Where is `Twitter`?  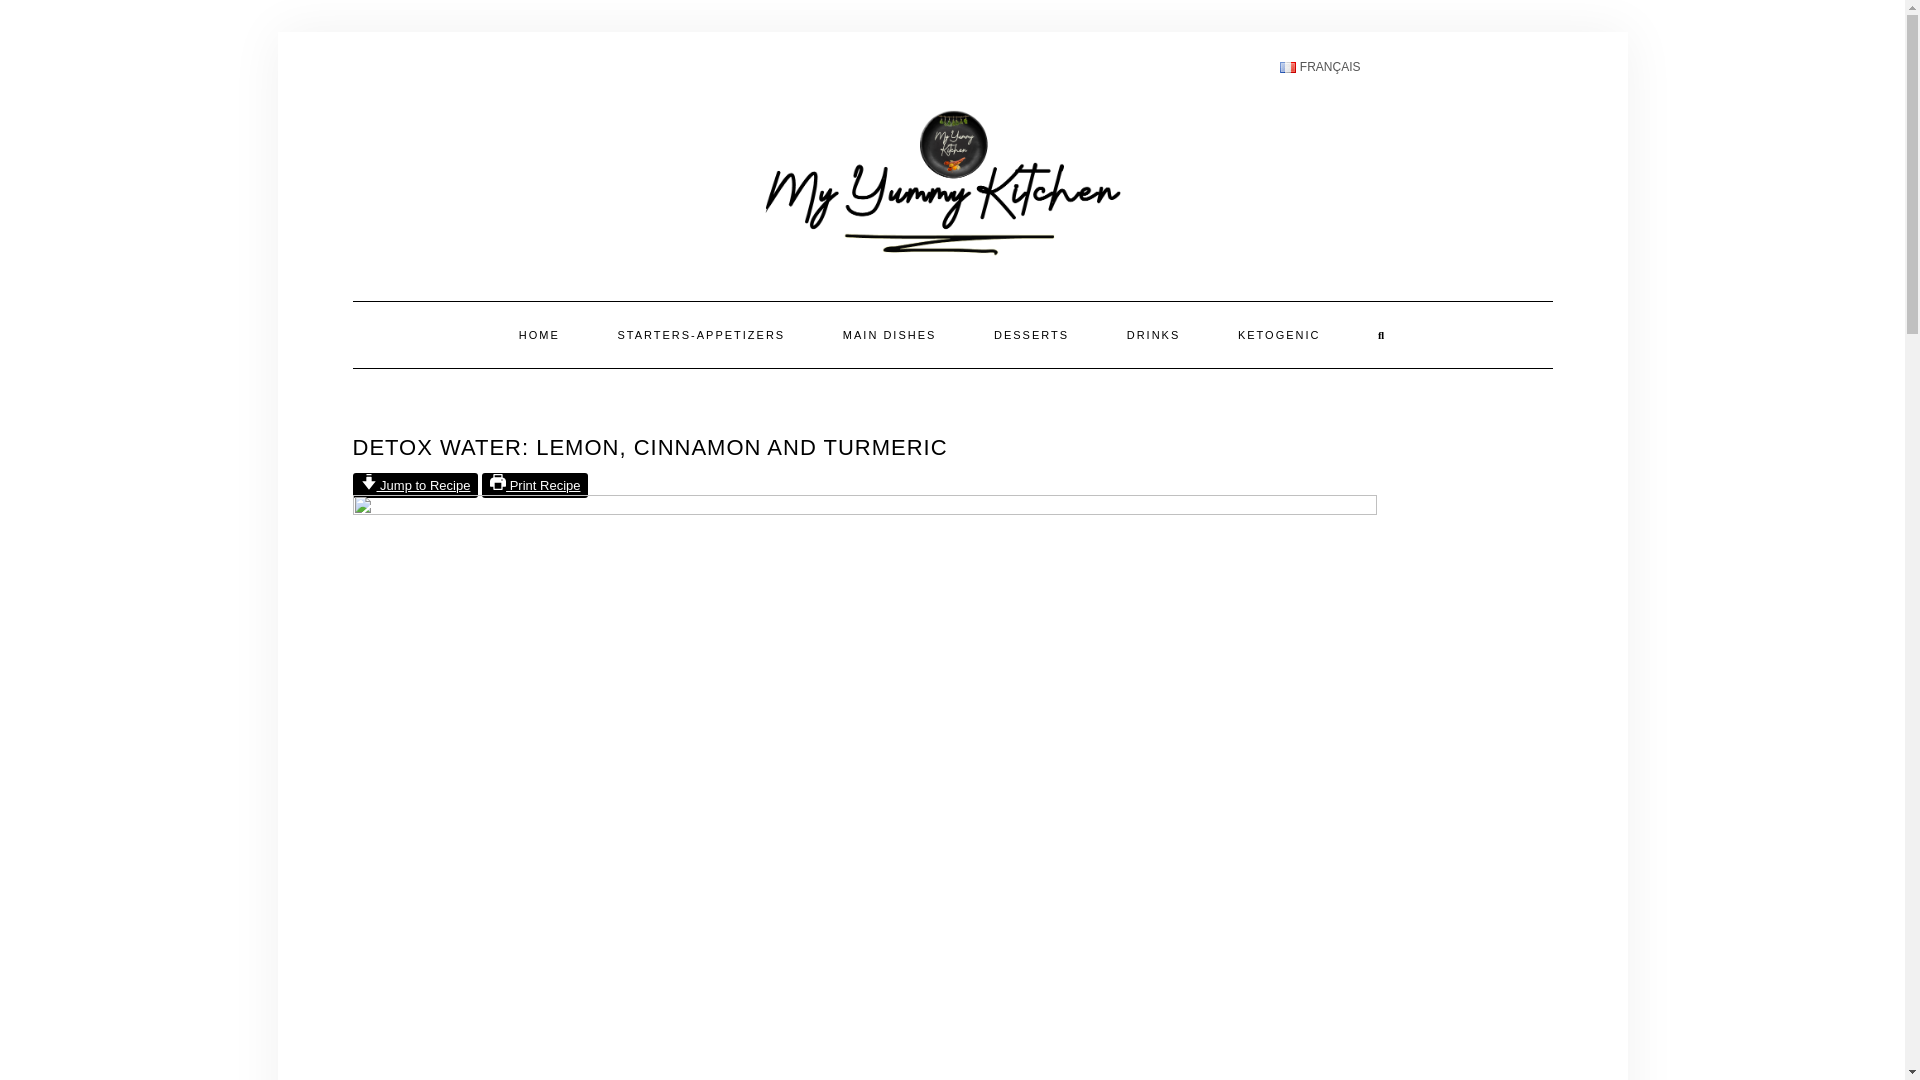 Twitter is located at coordinates (1479, 69).